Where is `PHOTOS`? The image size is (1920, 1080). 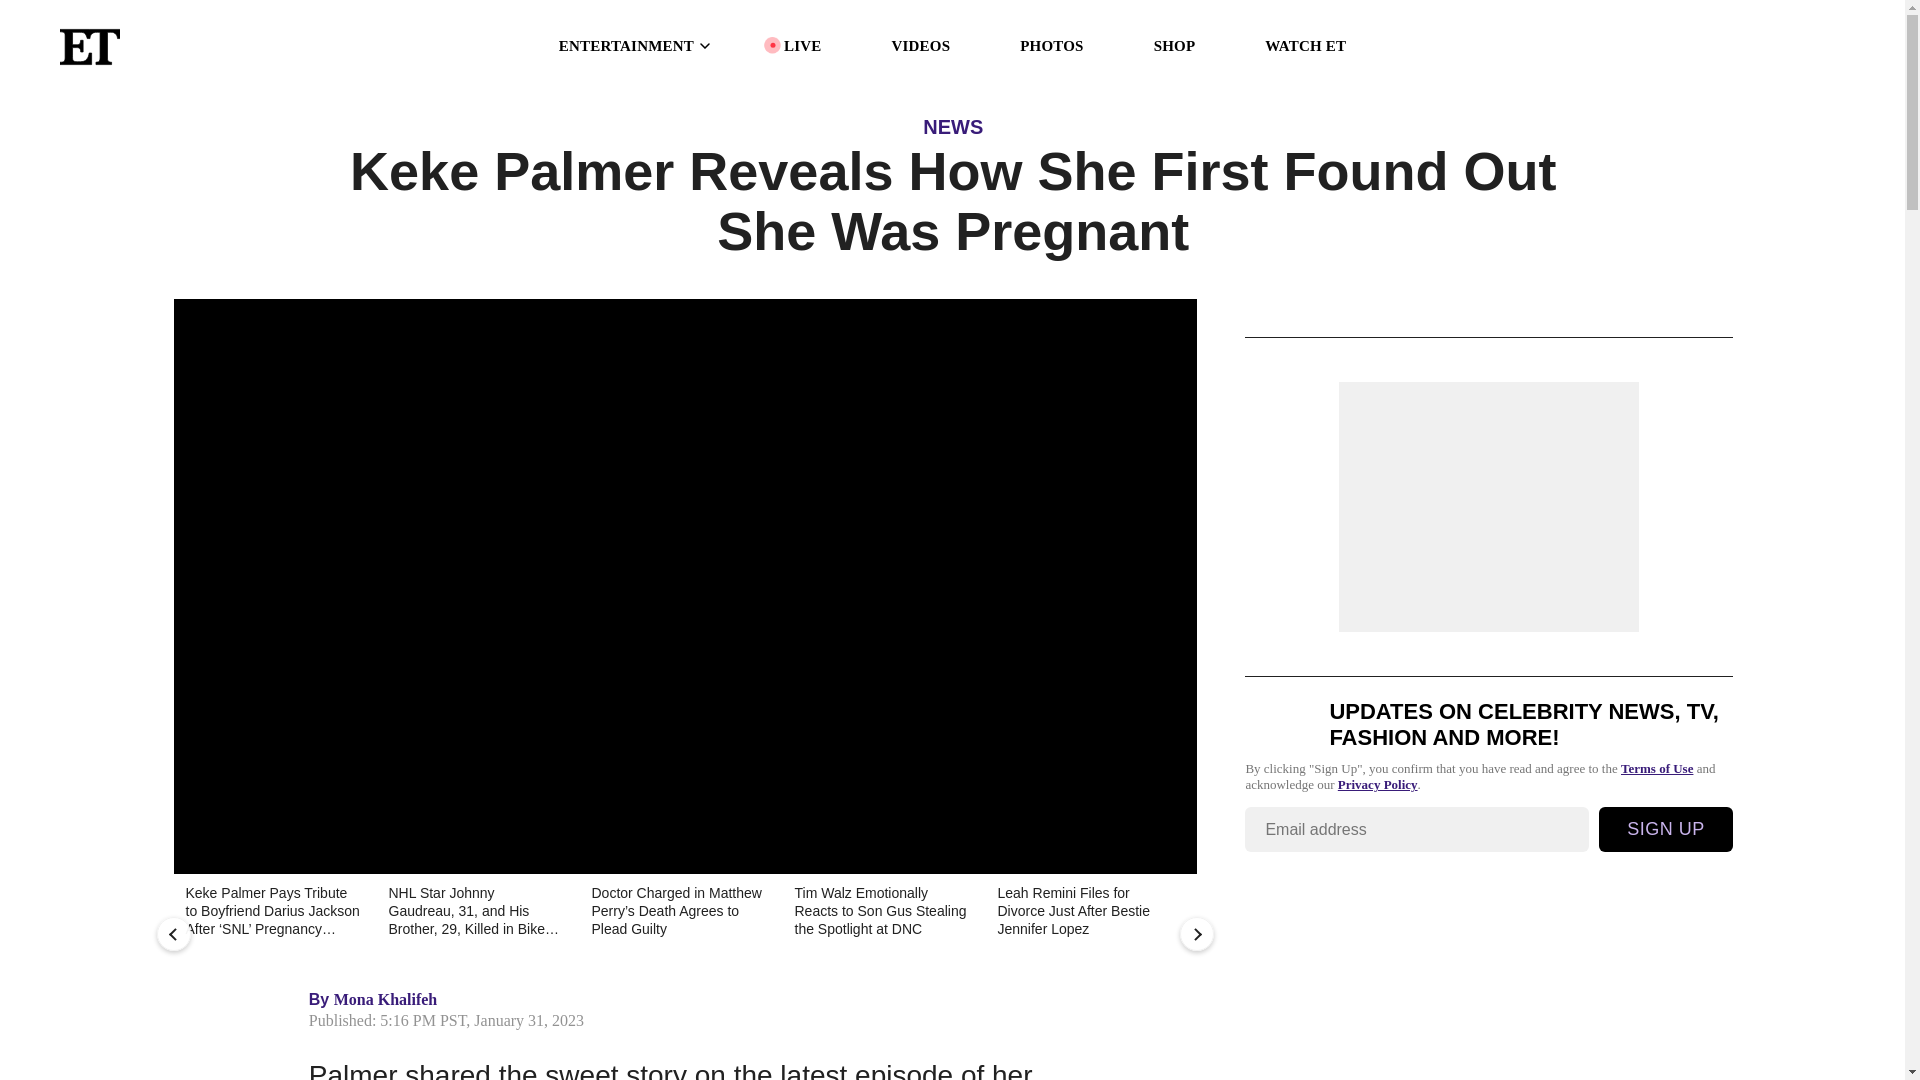
PHOTOS is located at coordinates (1050, 46).